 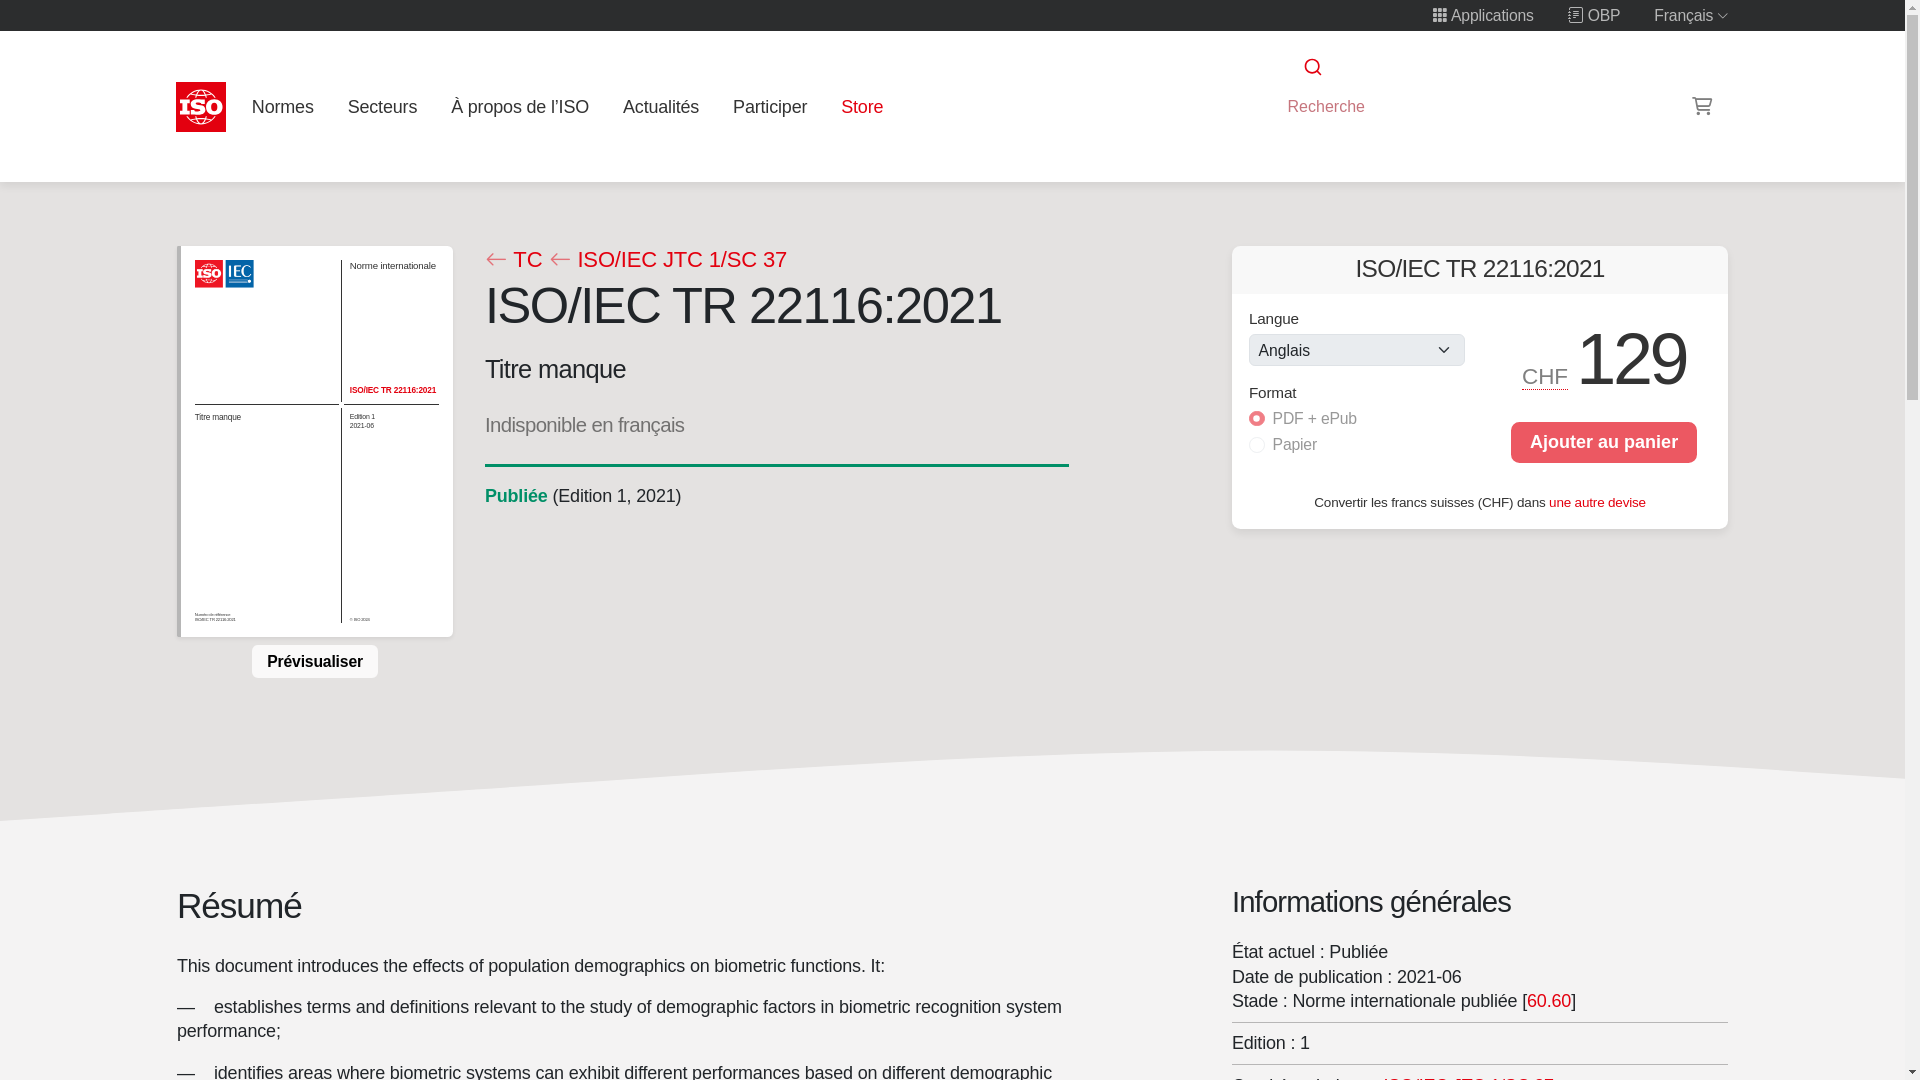 What do you see at coordinates (1548, 1000) in the screenshot?
I see `60.60` at bounding box center [1548, 1000].